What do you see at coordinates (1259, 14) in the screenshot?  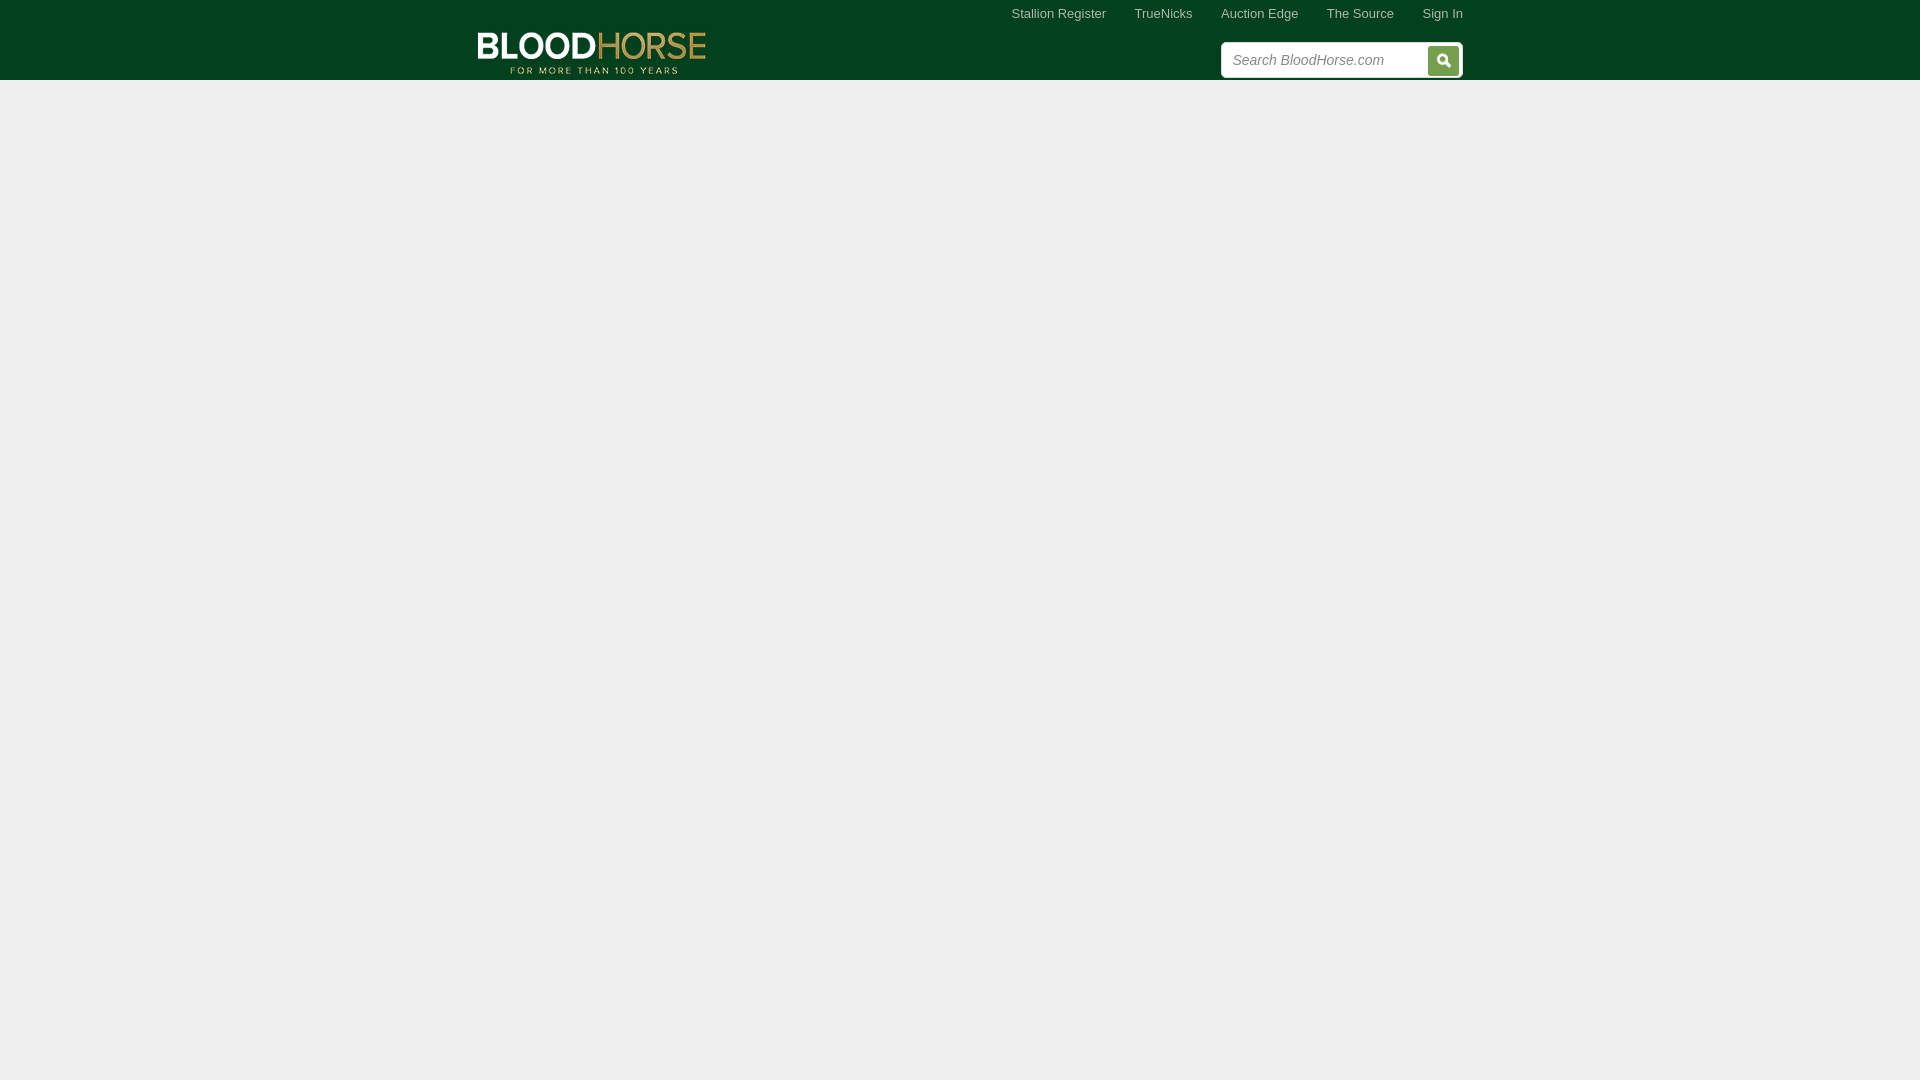 I see `Auction Edge` at bounding box center [1259, 14].